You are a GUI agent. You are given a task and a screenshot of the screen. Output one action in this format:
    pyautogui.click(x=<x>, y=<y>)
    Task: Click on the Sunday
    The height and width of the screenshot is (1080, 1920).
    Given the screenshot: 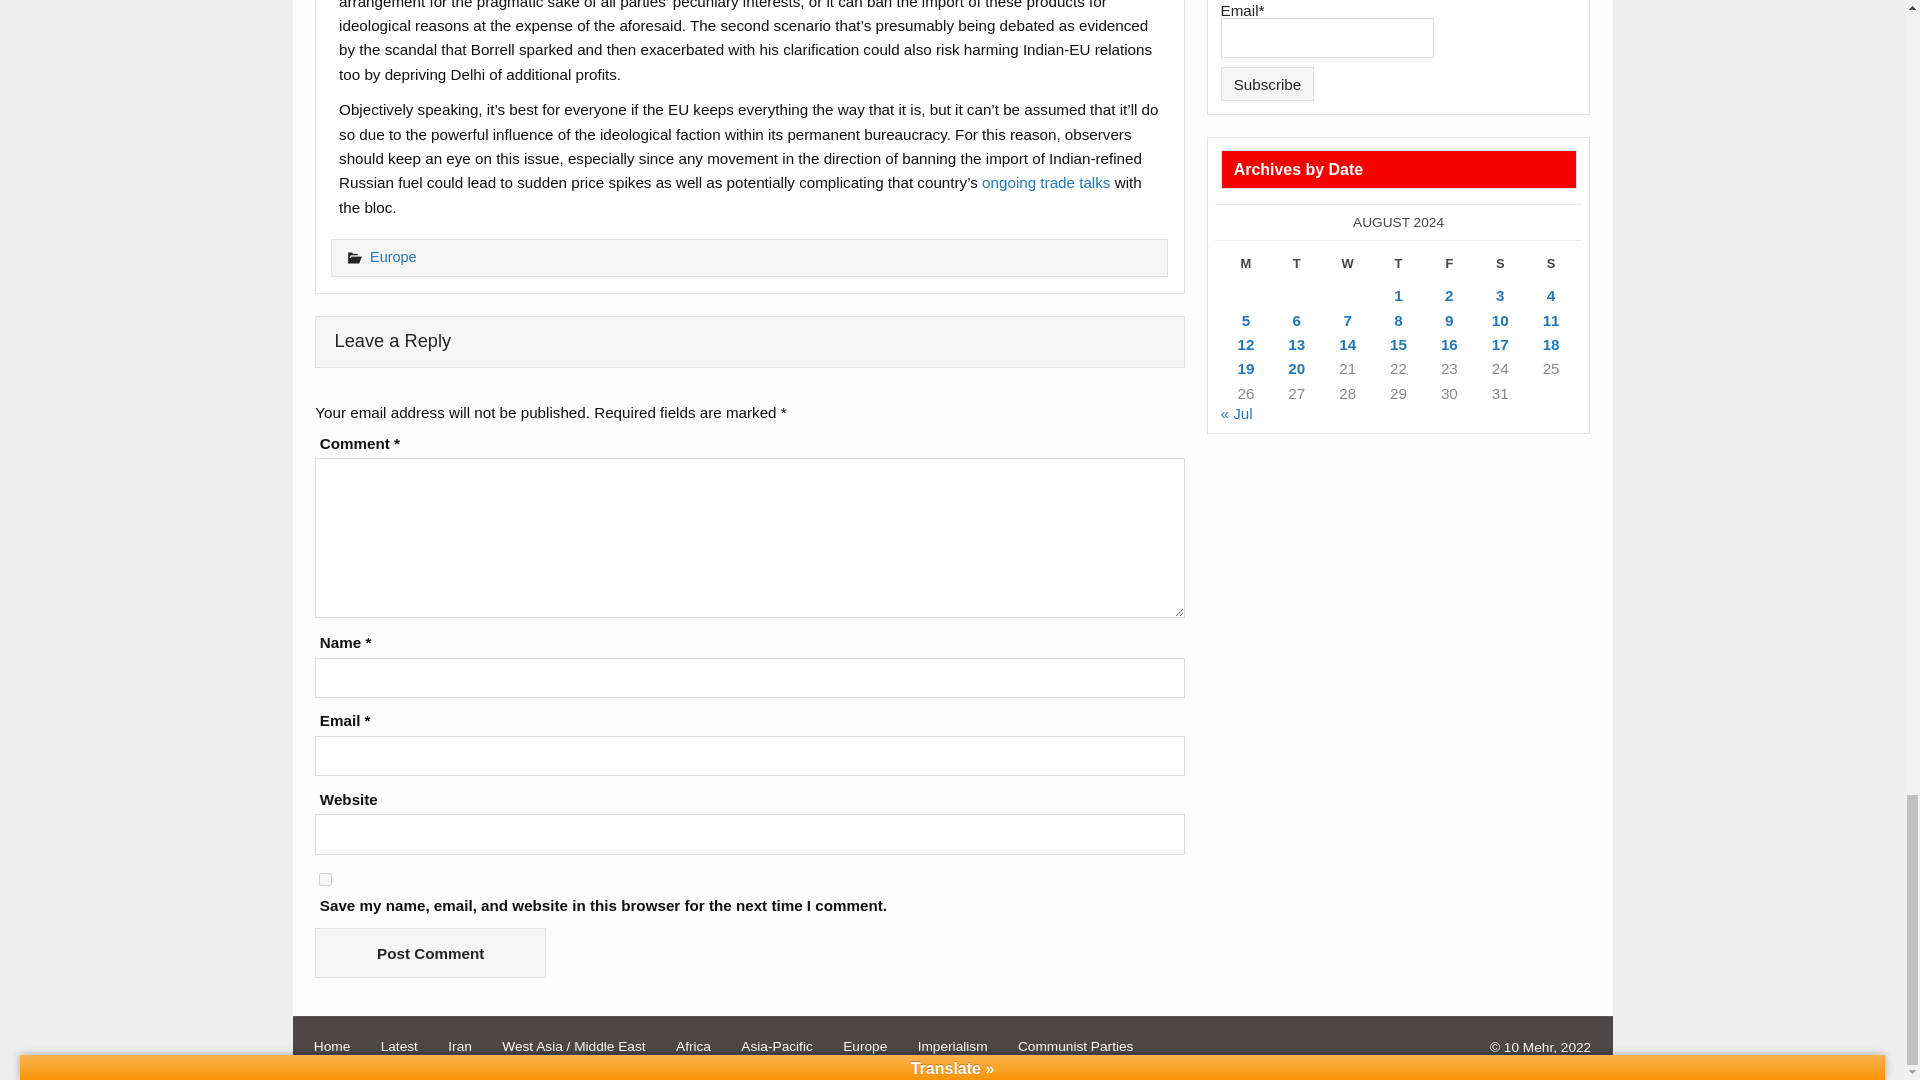 What is the action you would take?
    pyautogui.click(x=1551, y=268)
    